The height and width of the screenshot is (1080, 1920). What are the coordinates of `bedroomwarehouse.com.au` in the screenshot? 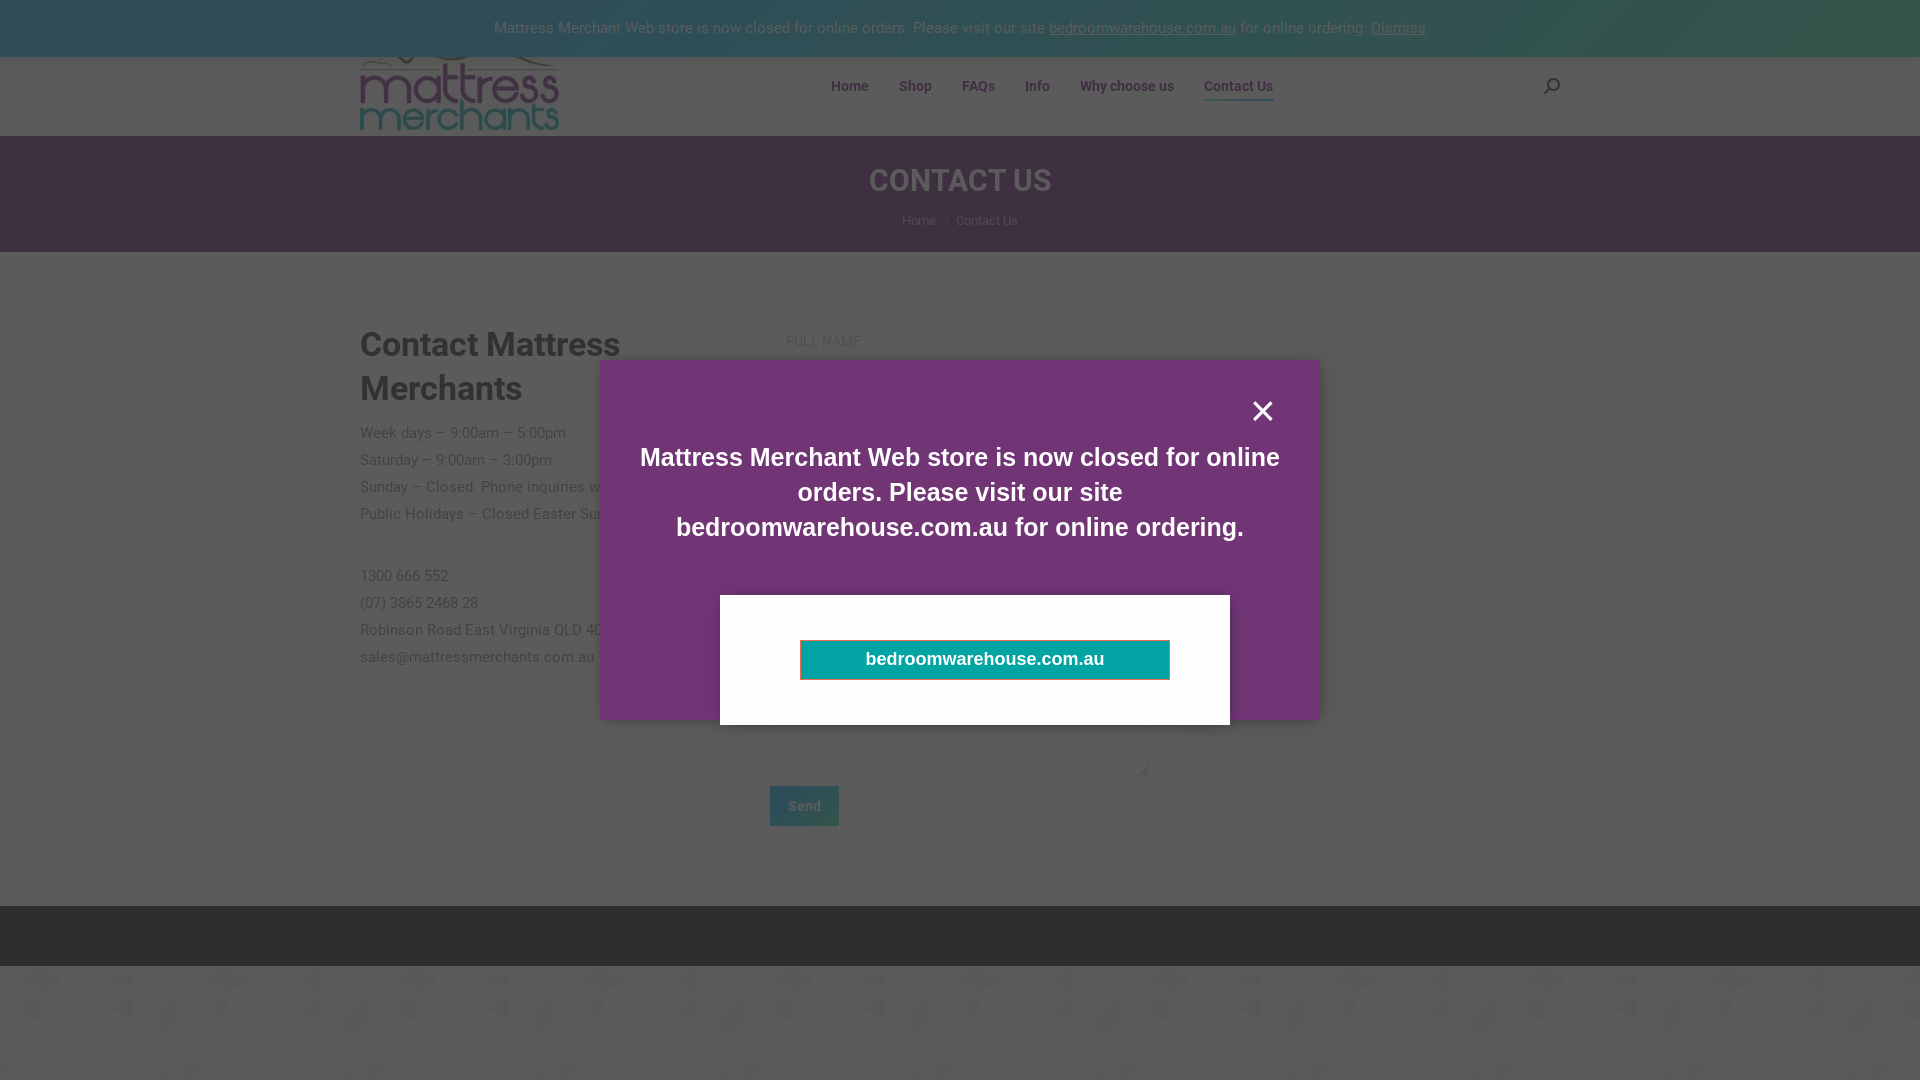 It's located at (985, 660).